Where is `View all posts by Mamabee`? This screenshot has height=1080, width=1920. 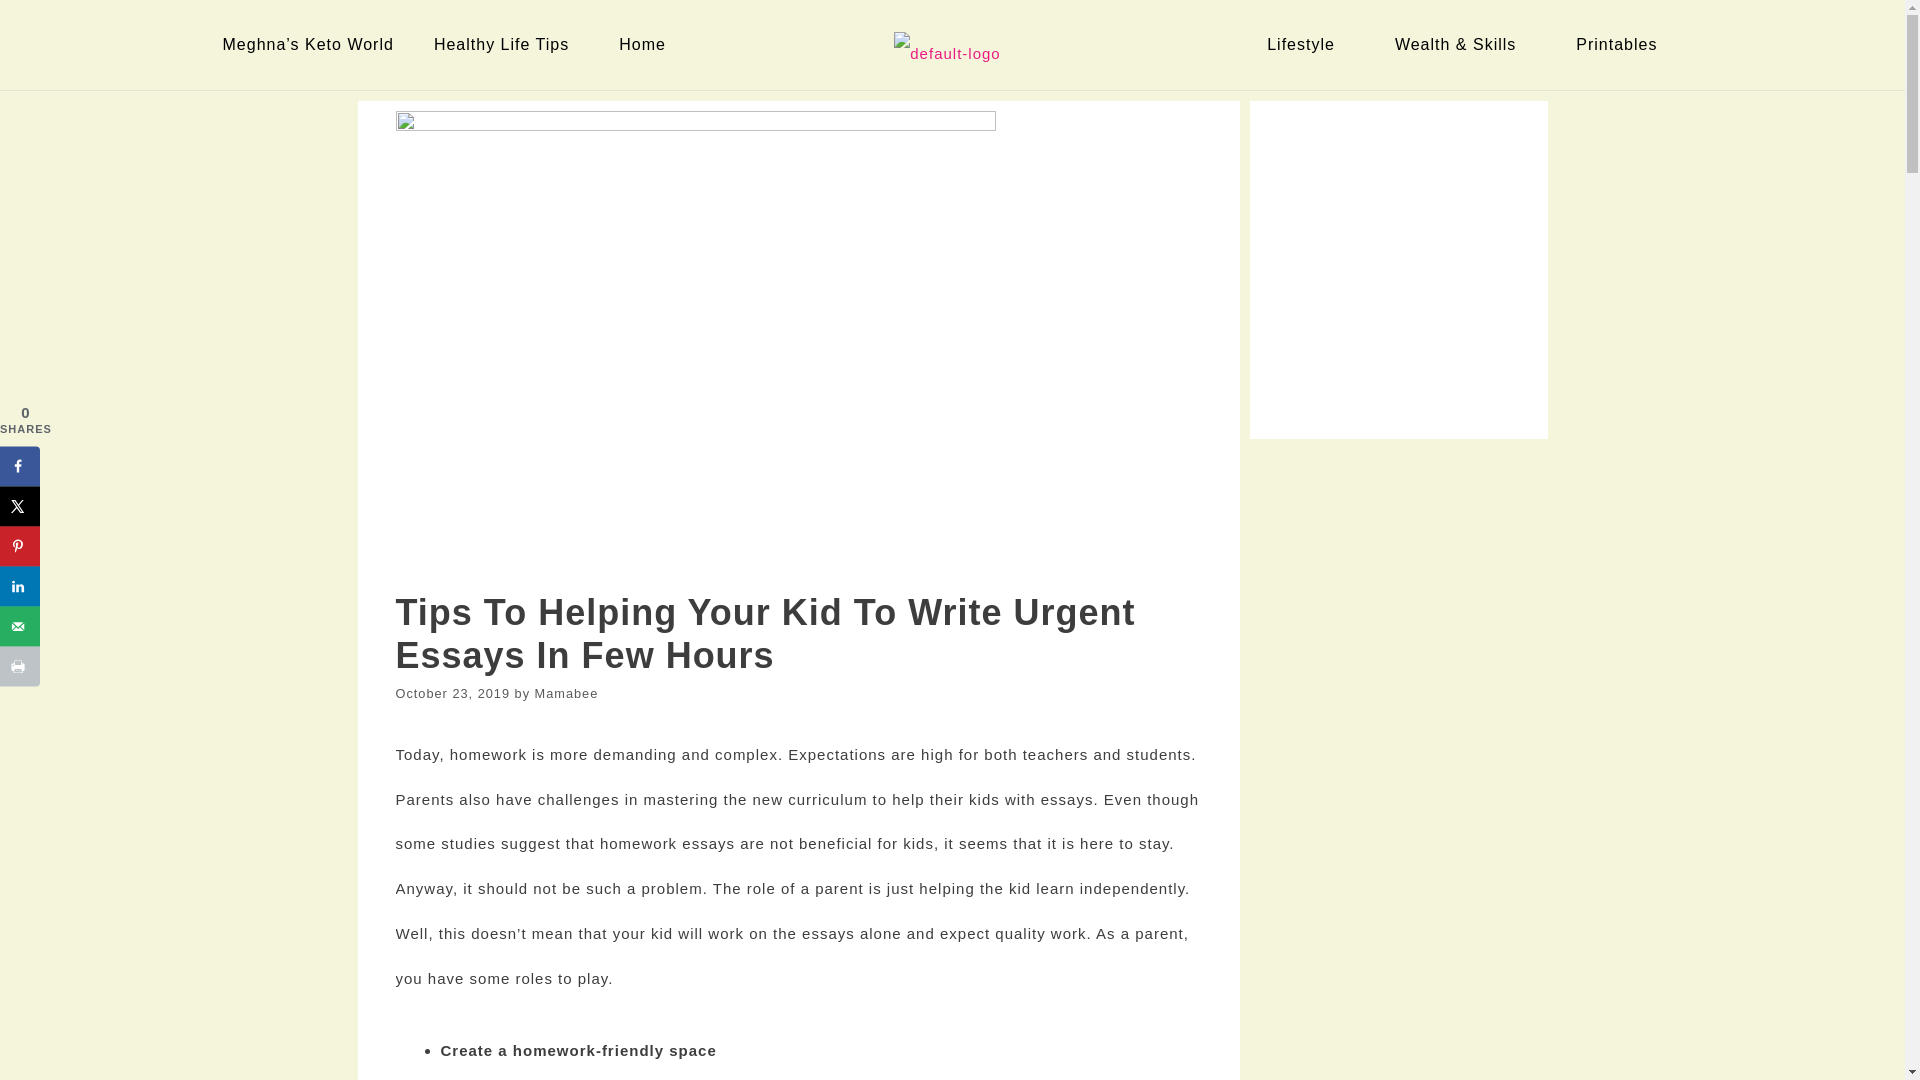
View all posts by Mamabee is located at coordinates (567, 692).